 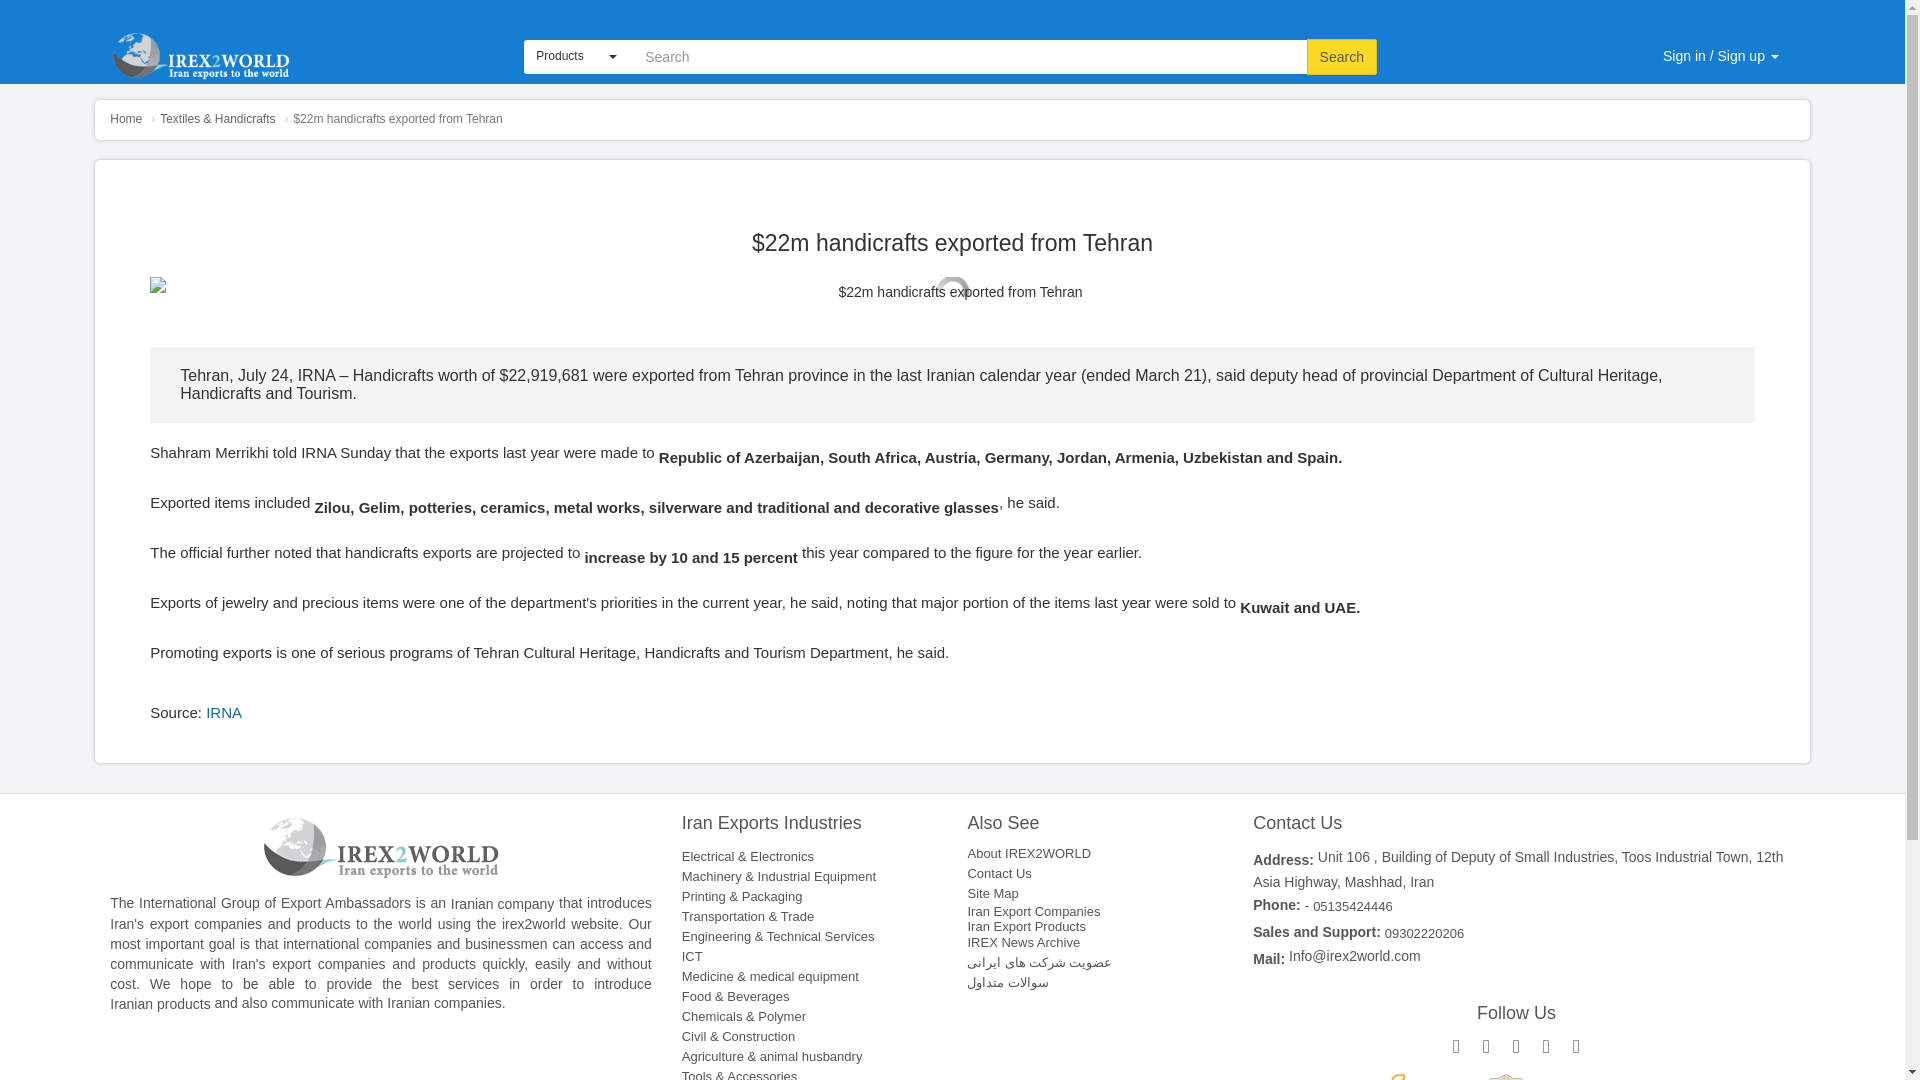 I want to click on Products, so click(x=576, y=56).